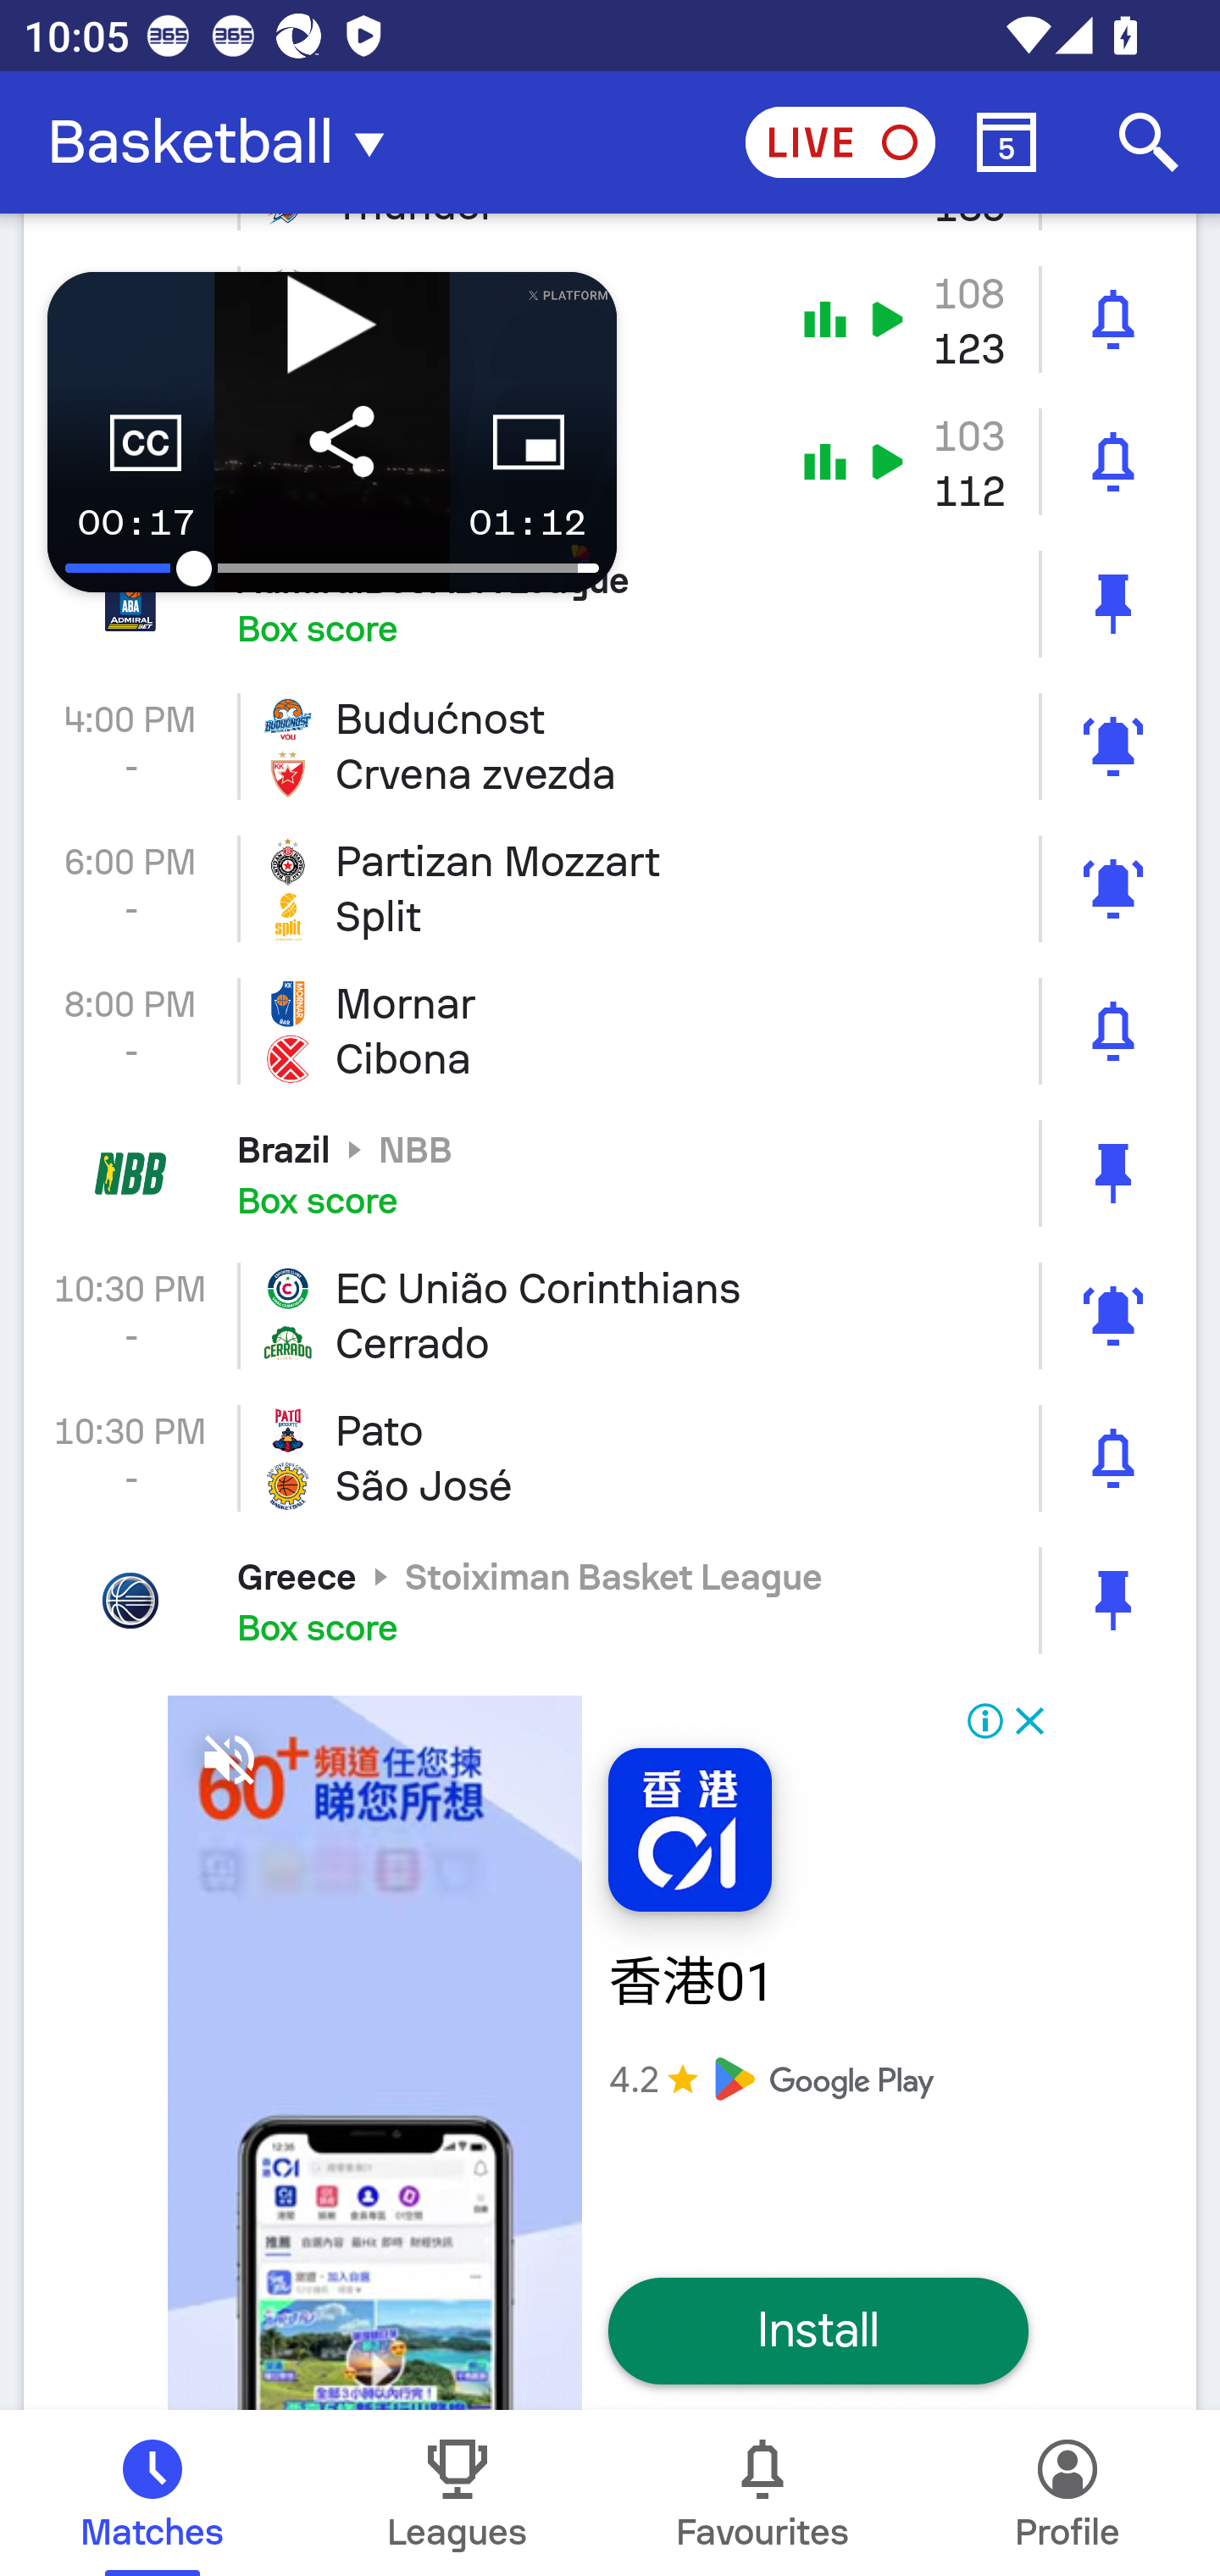 This screenshot has width=1220, height=2576. I want to click on 8:00 PM - Mornar Cibona, so click(610, 1031).